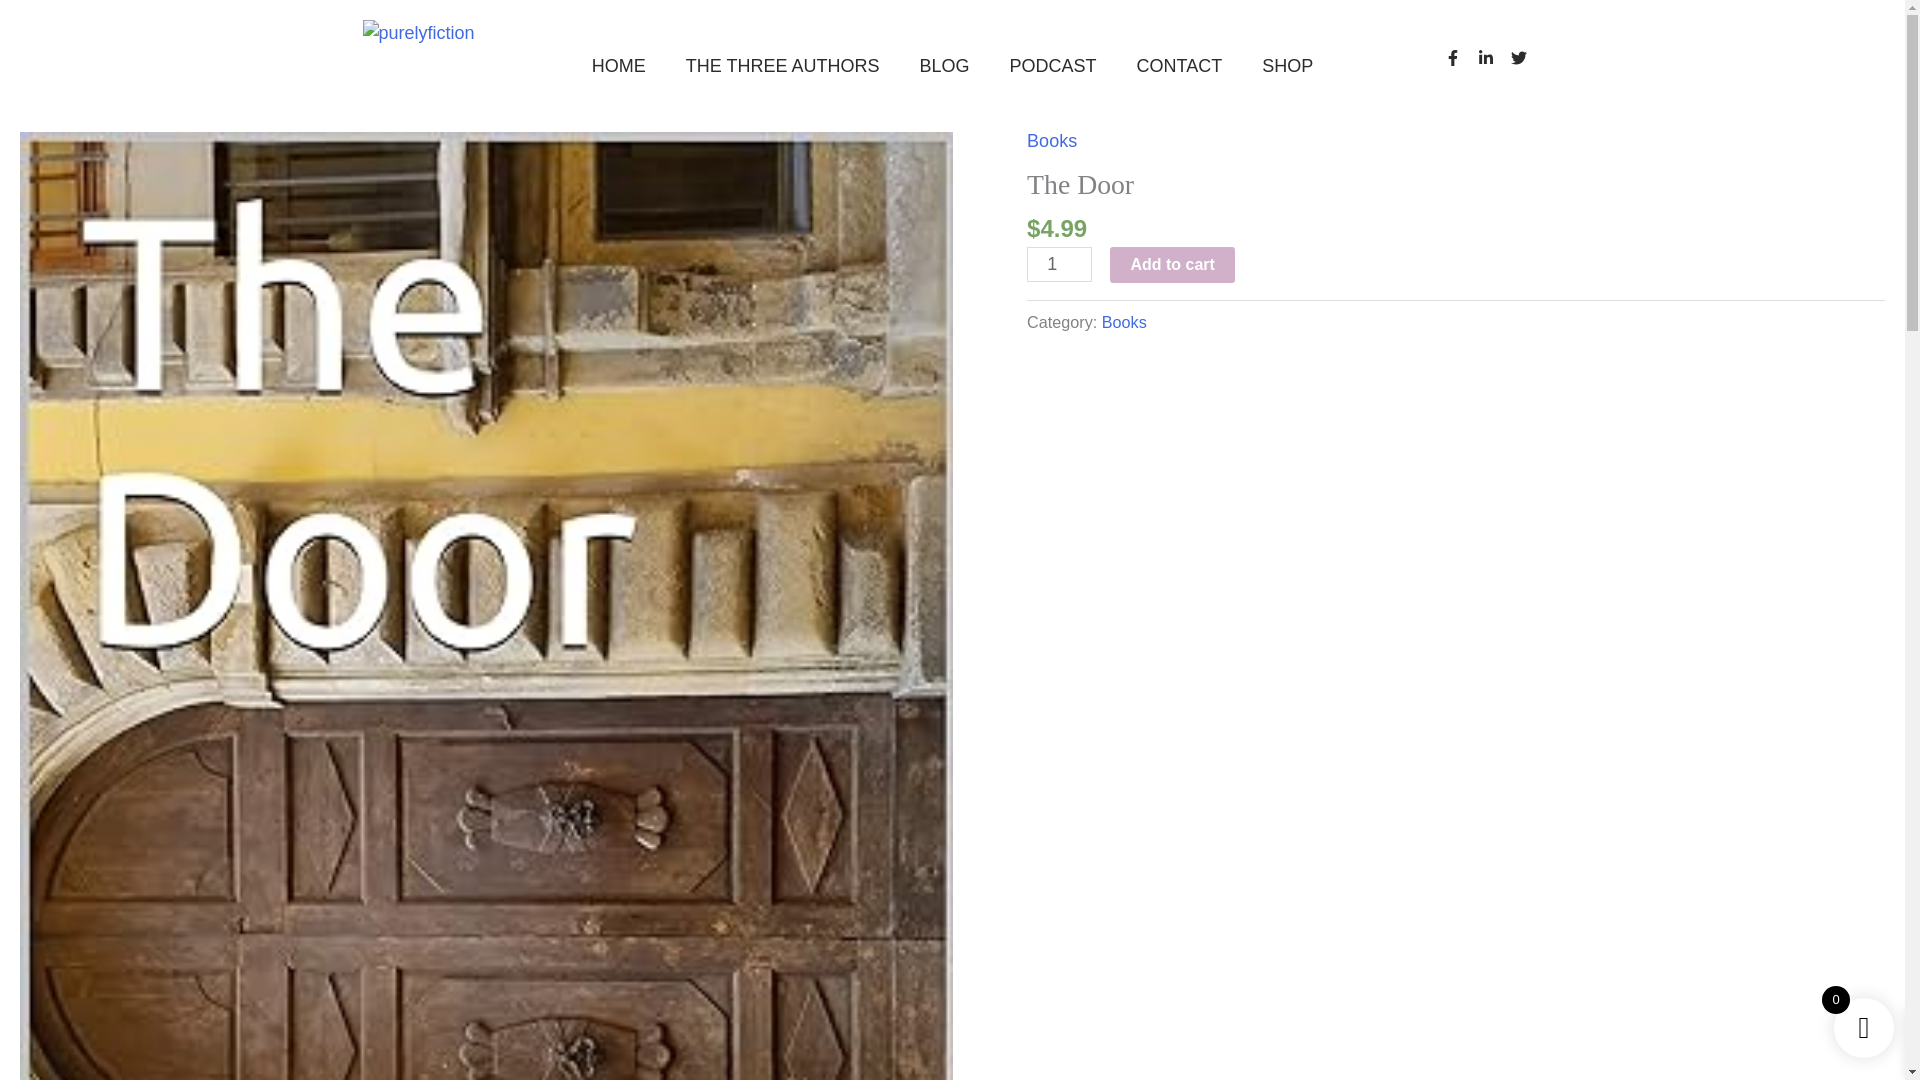  What do you see at coordinates (619, 66) in the screenshot?
I see `HOME` at bounding box center [619, 66].